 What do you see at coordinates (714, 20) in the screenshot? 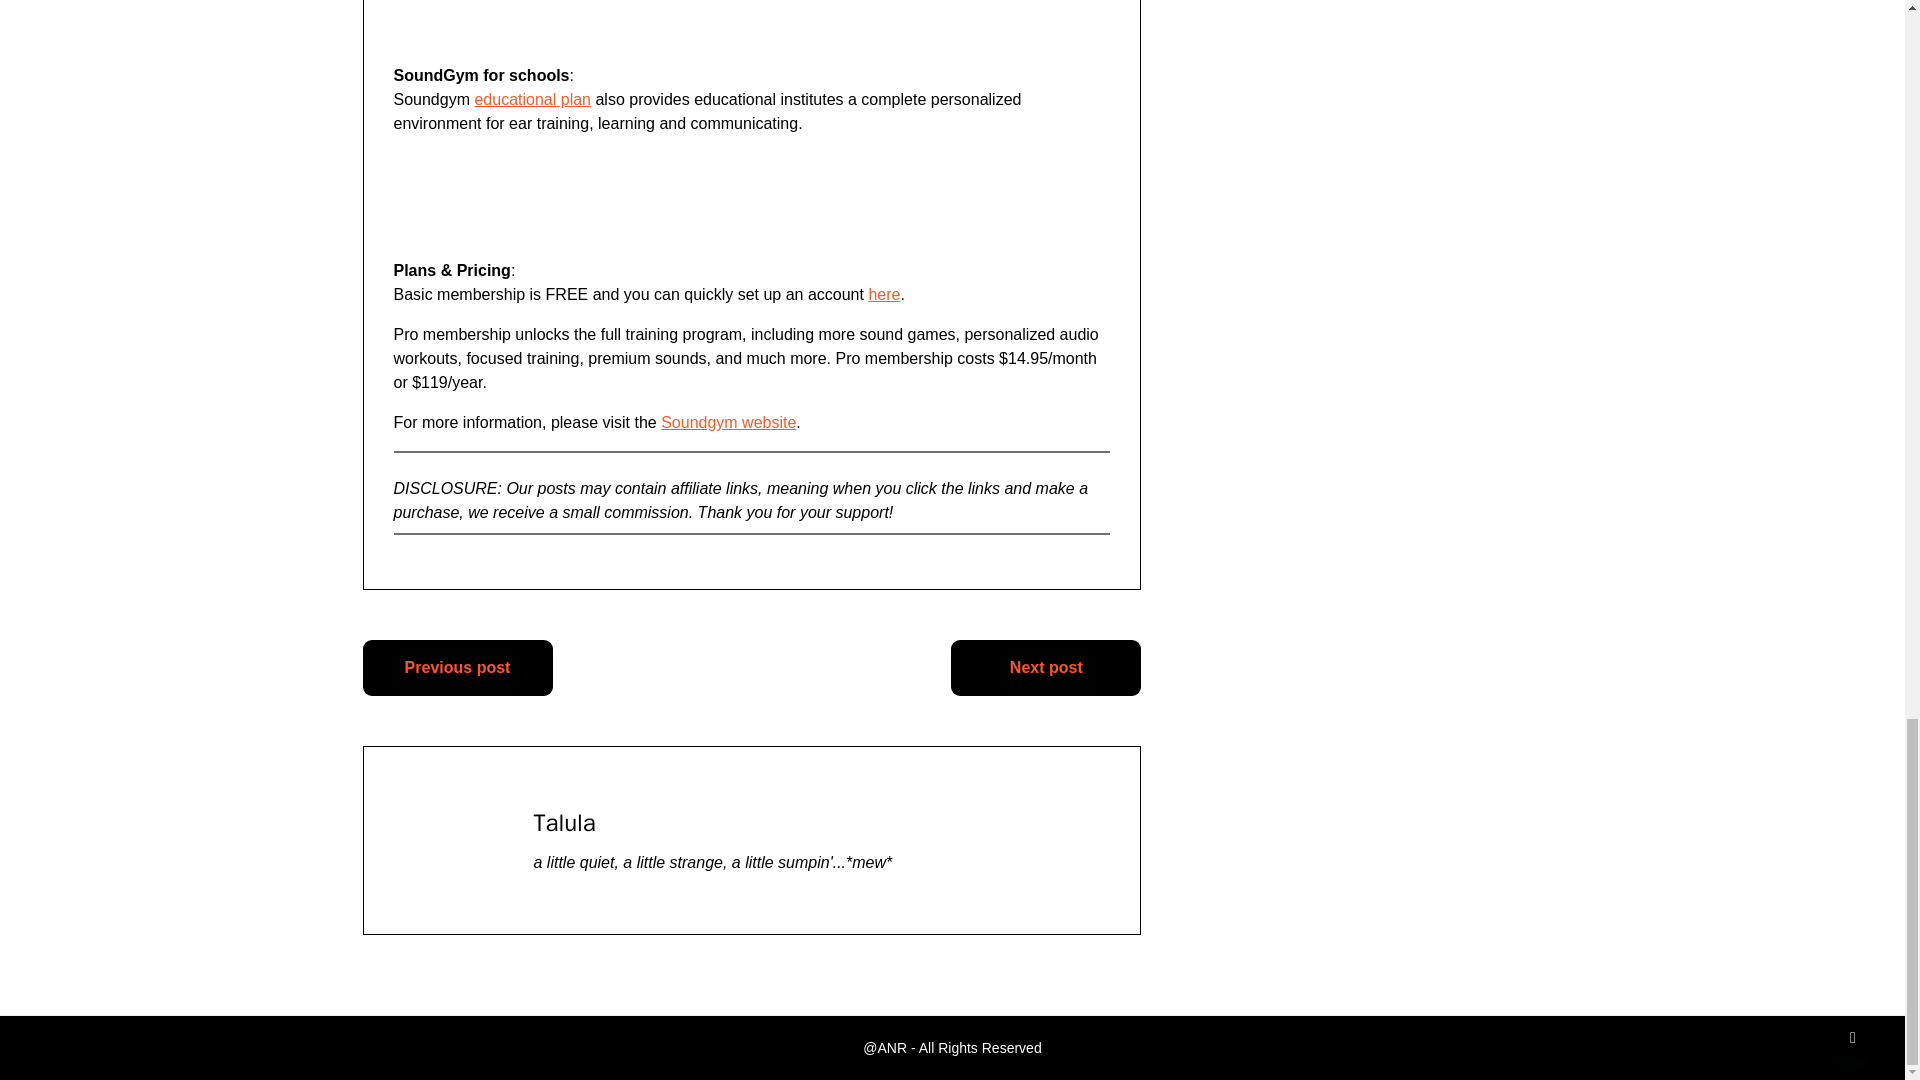
I see `SoundGym: Audio Ear Training Platform online` at bounding box center [714, 20].